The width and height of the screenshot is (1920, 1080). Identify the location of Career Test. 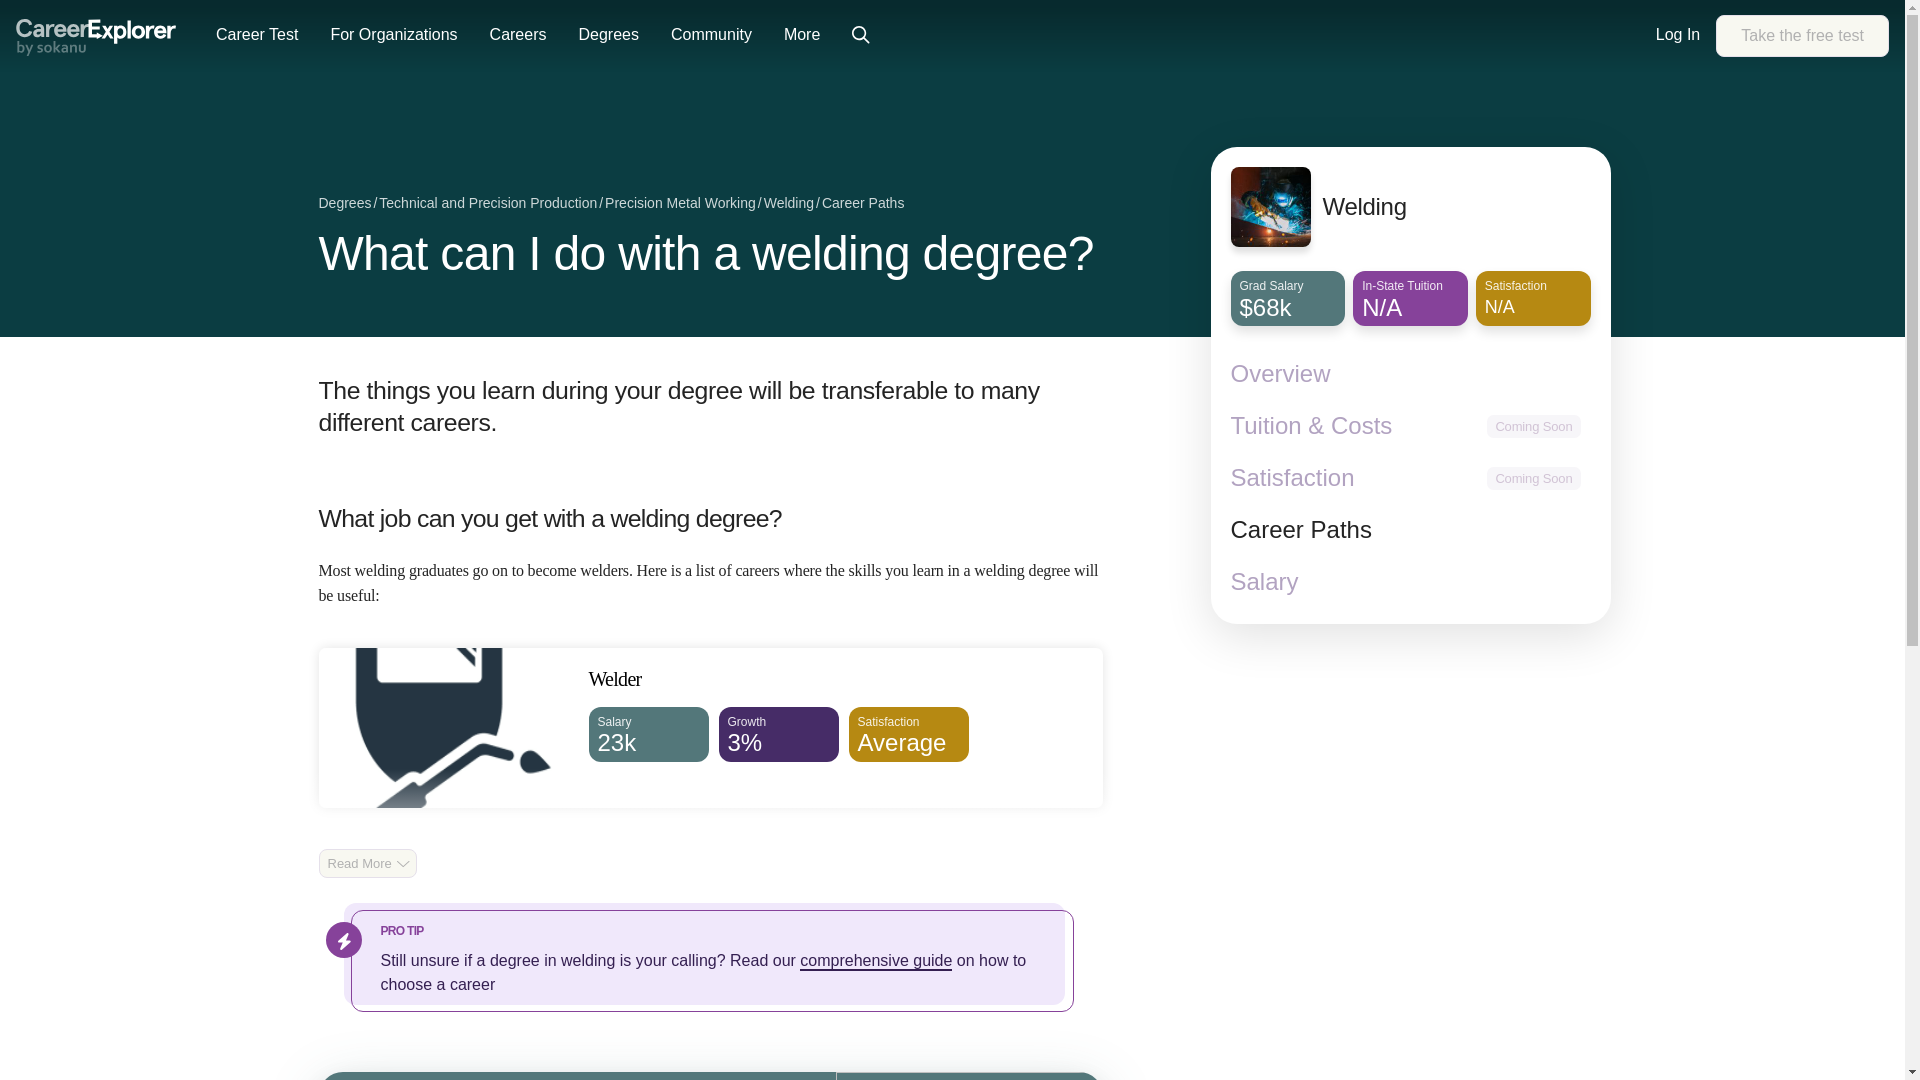
(256, 36).